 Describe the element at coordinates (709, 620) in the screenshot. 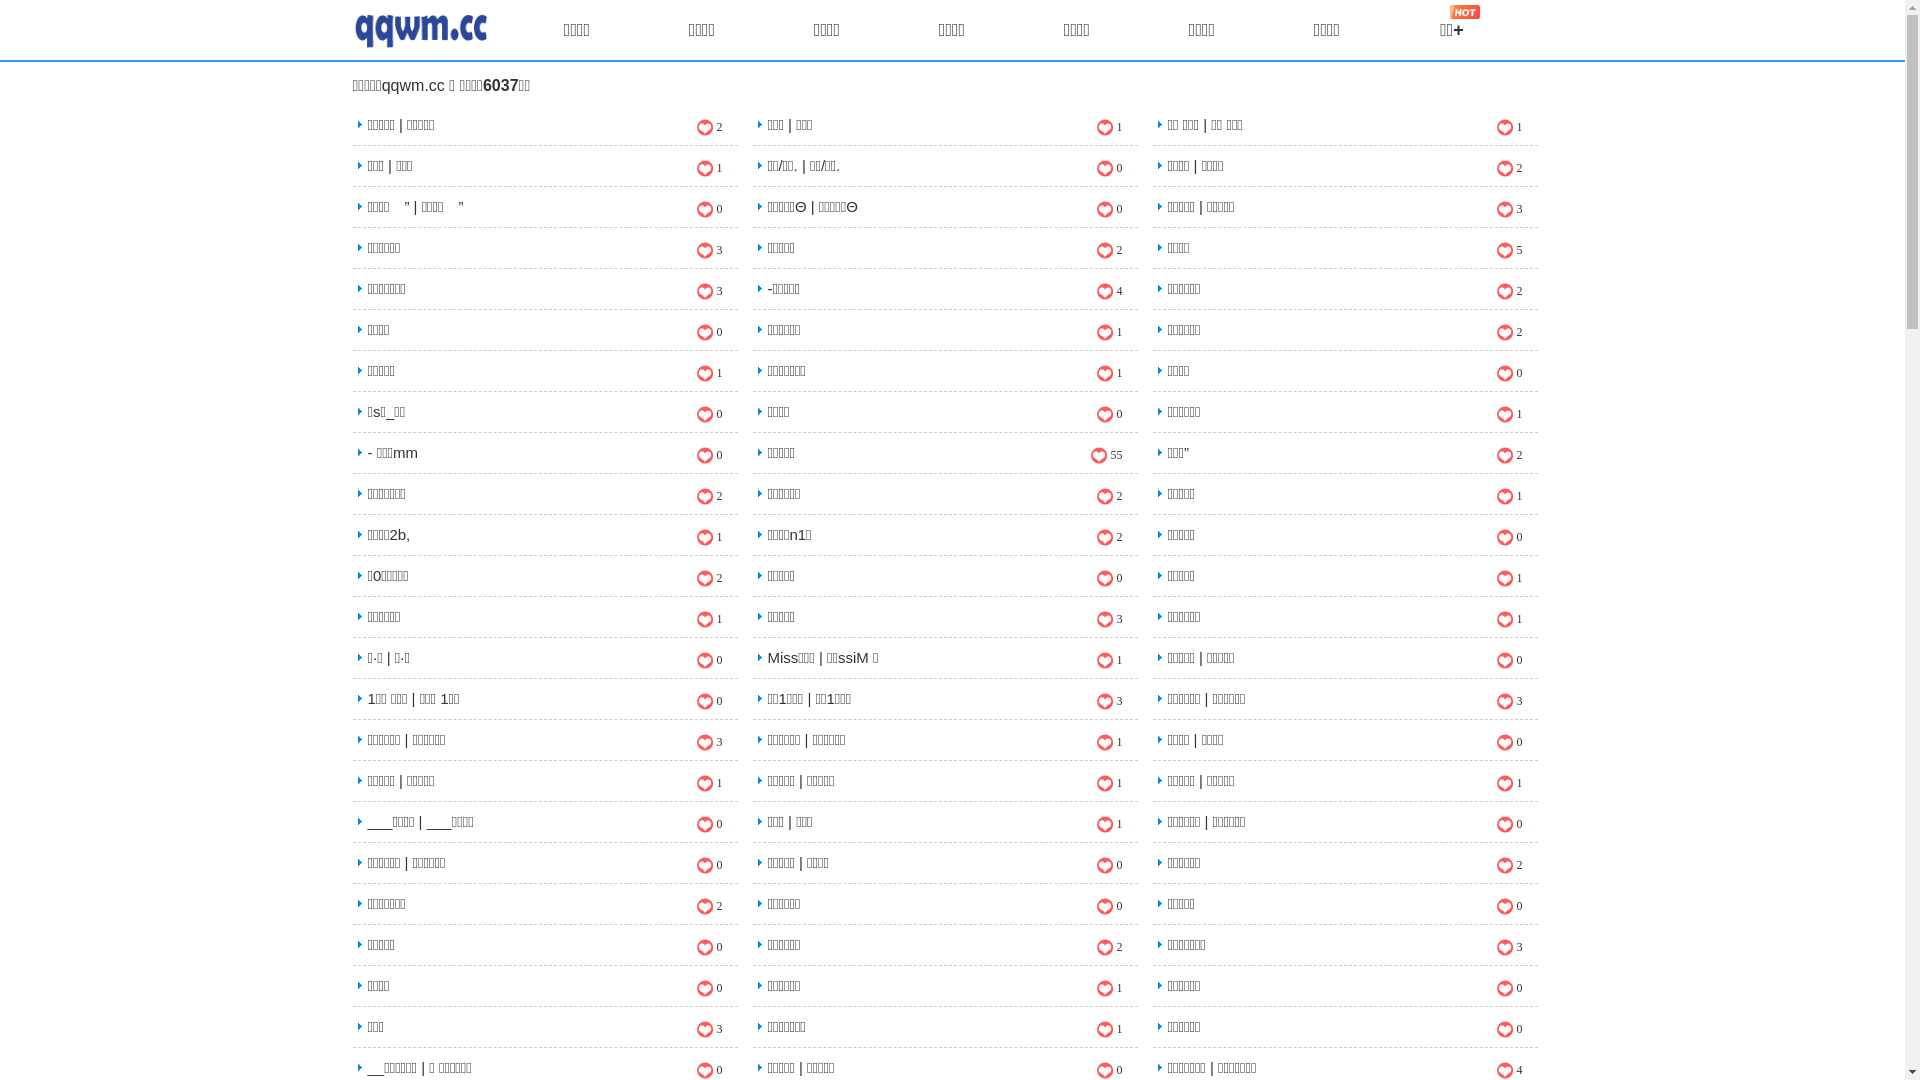

I see `1` at that location.